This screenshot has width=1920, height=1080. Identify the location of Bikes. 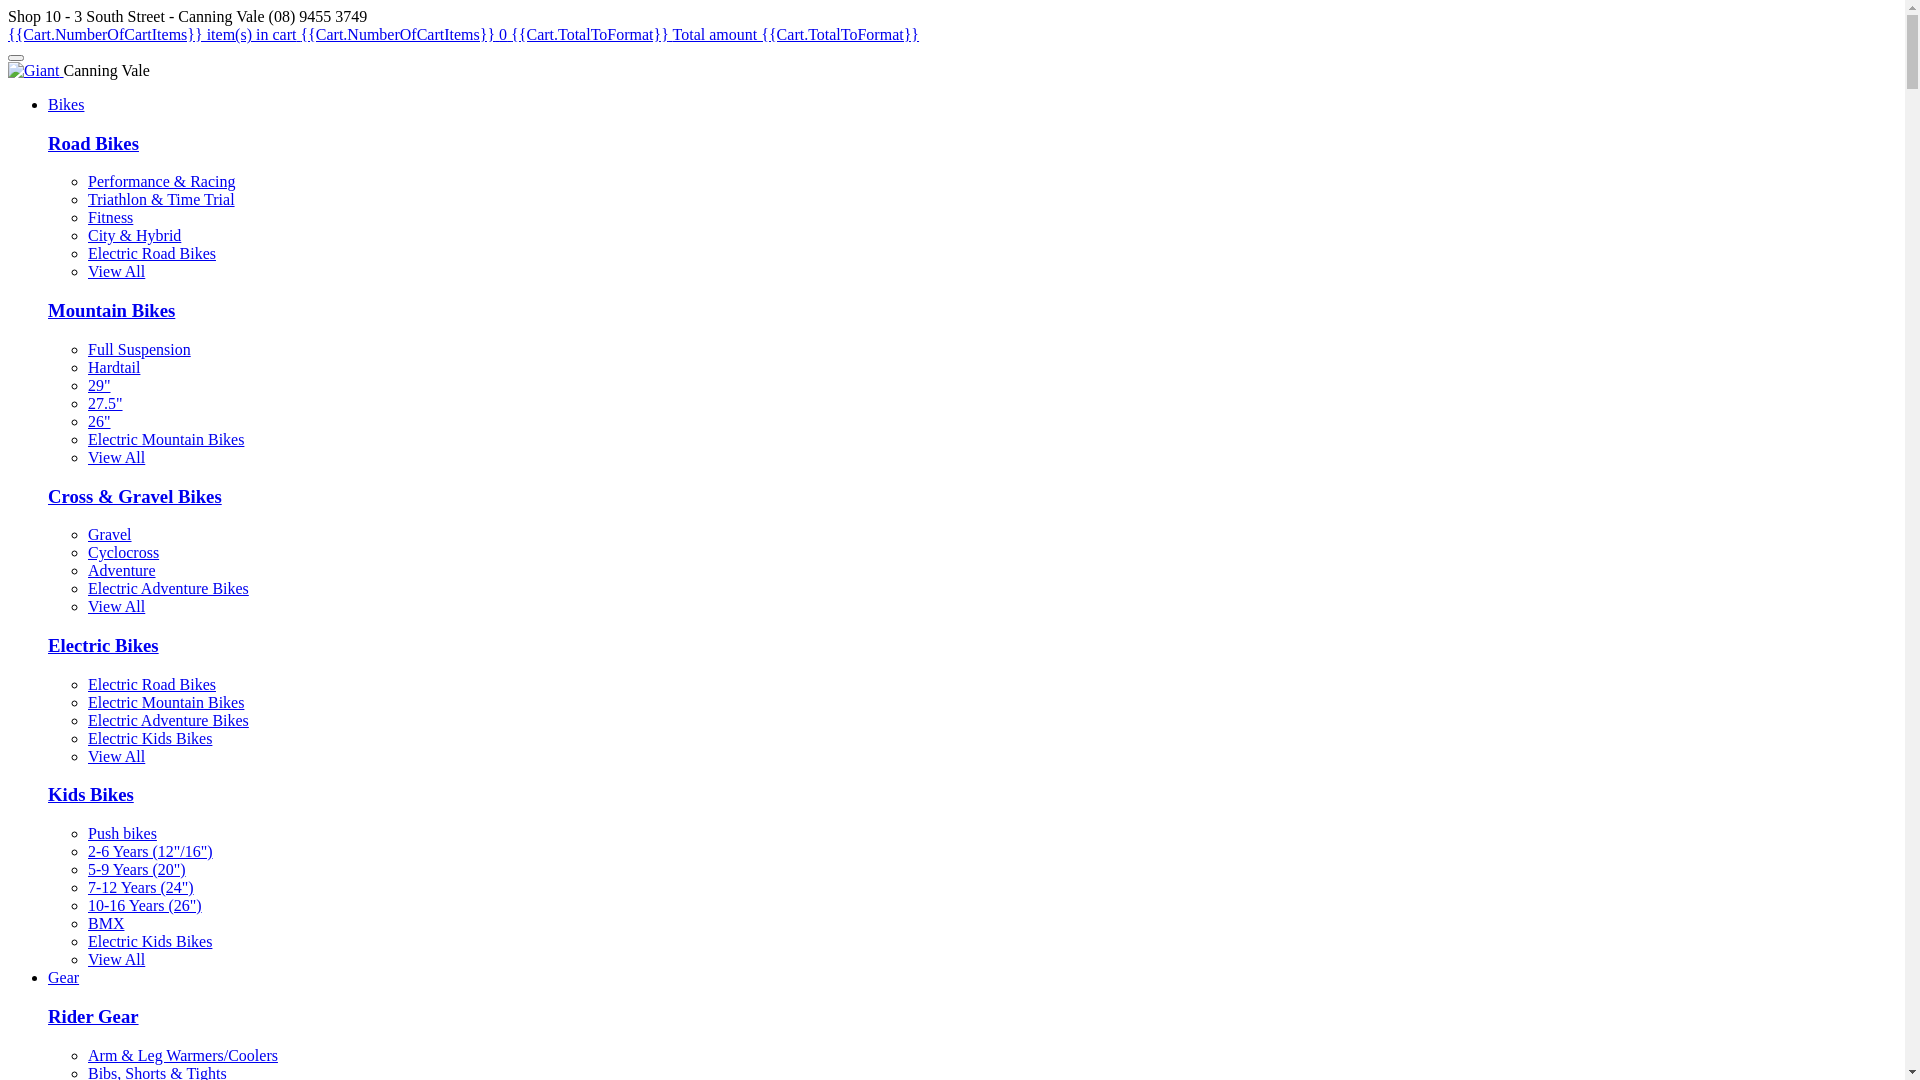
(66, 104).